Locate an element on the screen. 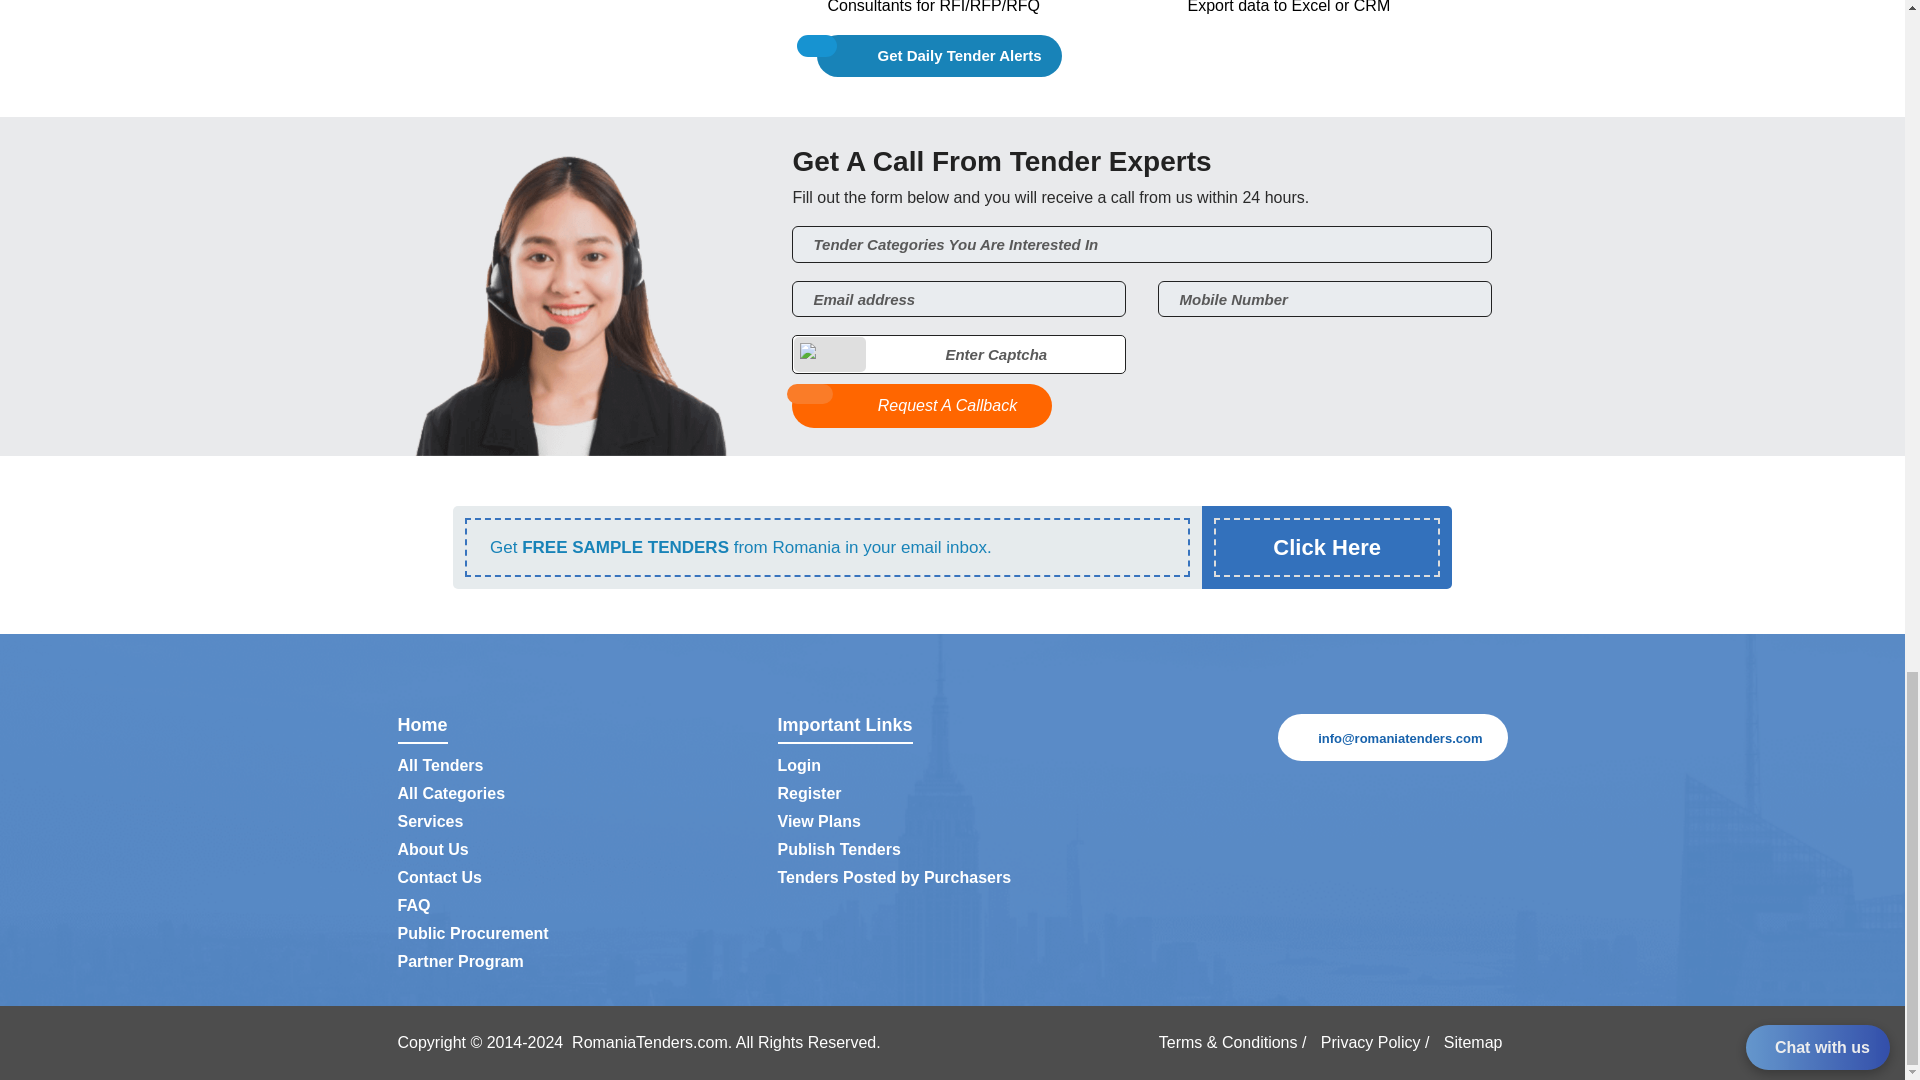 Image resolution: width=1920 pixels, height=1080 pixels. Get Daily Tender Alerts is located at coordinates (939, 56).